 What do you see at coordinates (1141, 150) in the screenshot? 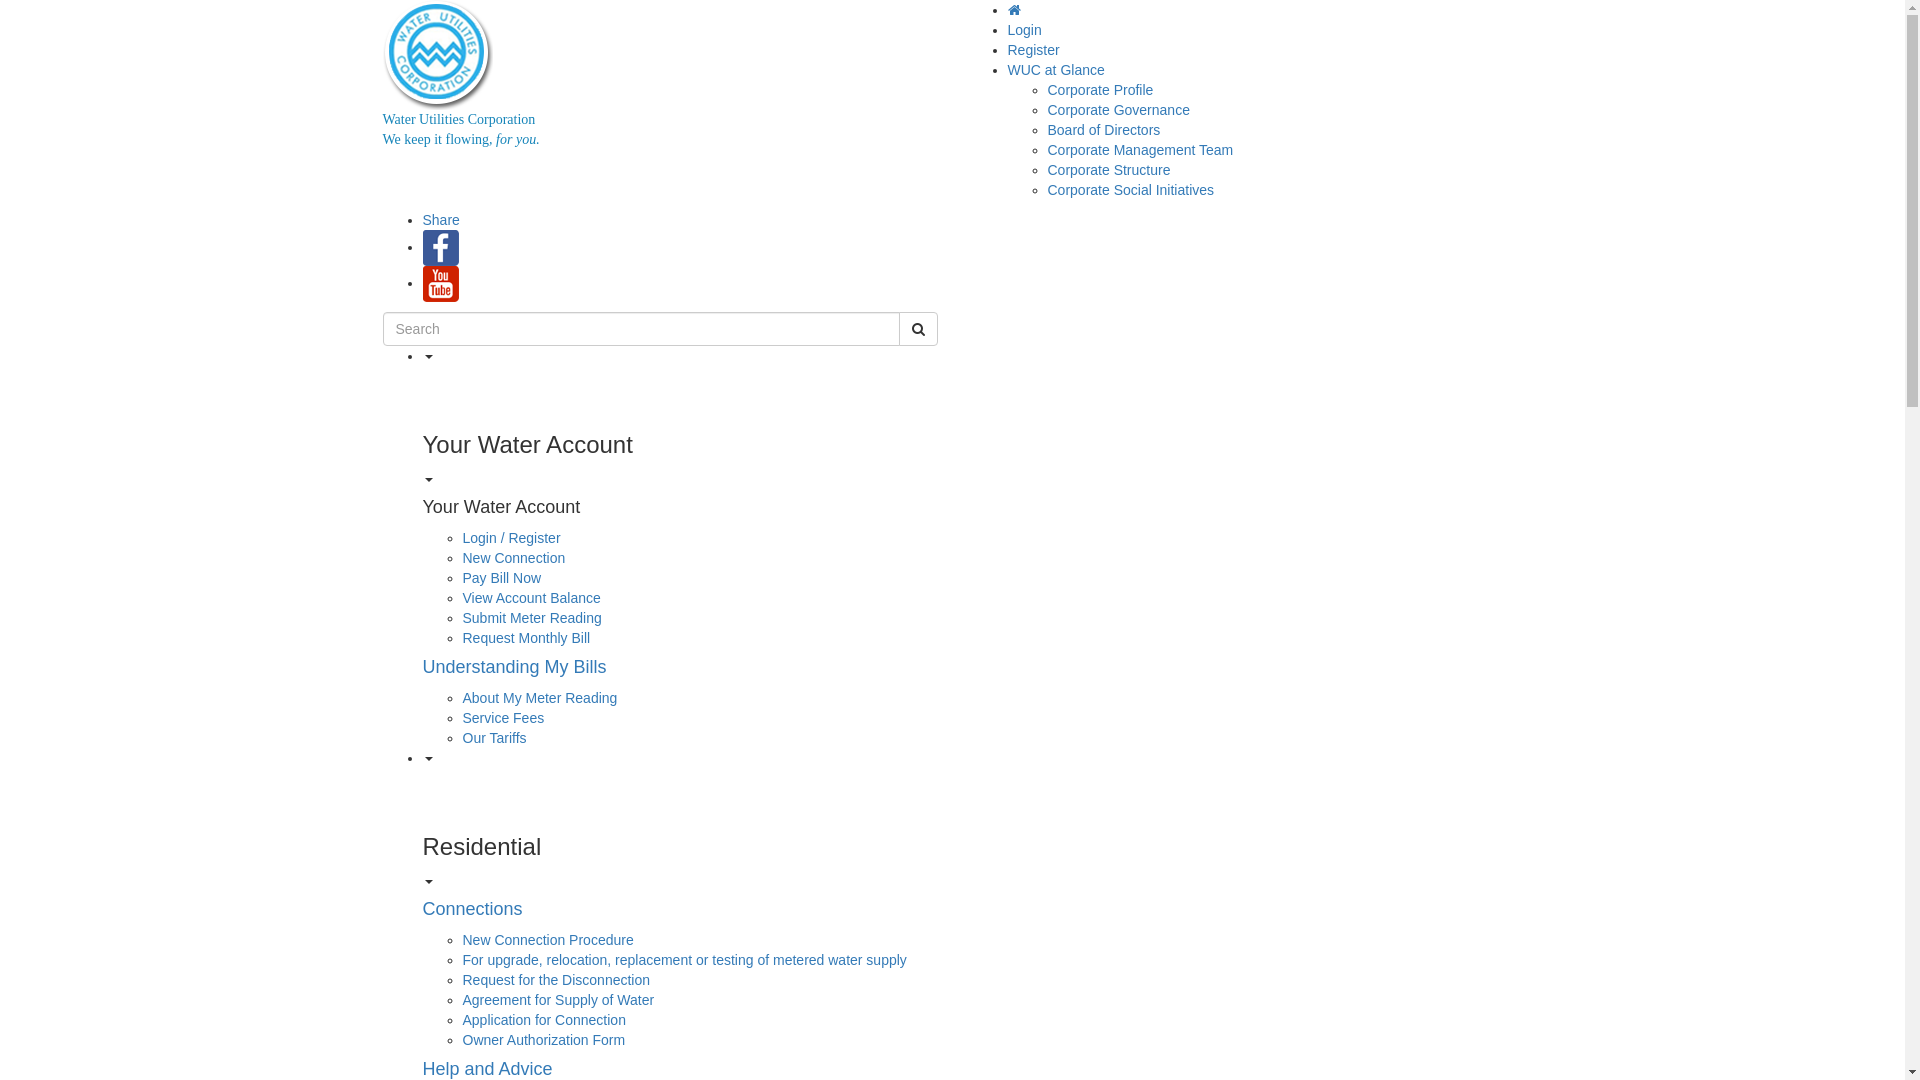
I see `Corporate Management Team` at bounding box center [1141, 150].